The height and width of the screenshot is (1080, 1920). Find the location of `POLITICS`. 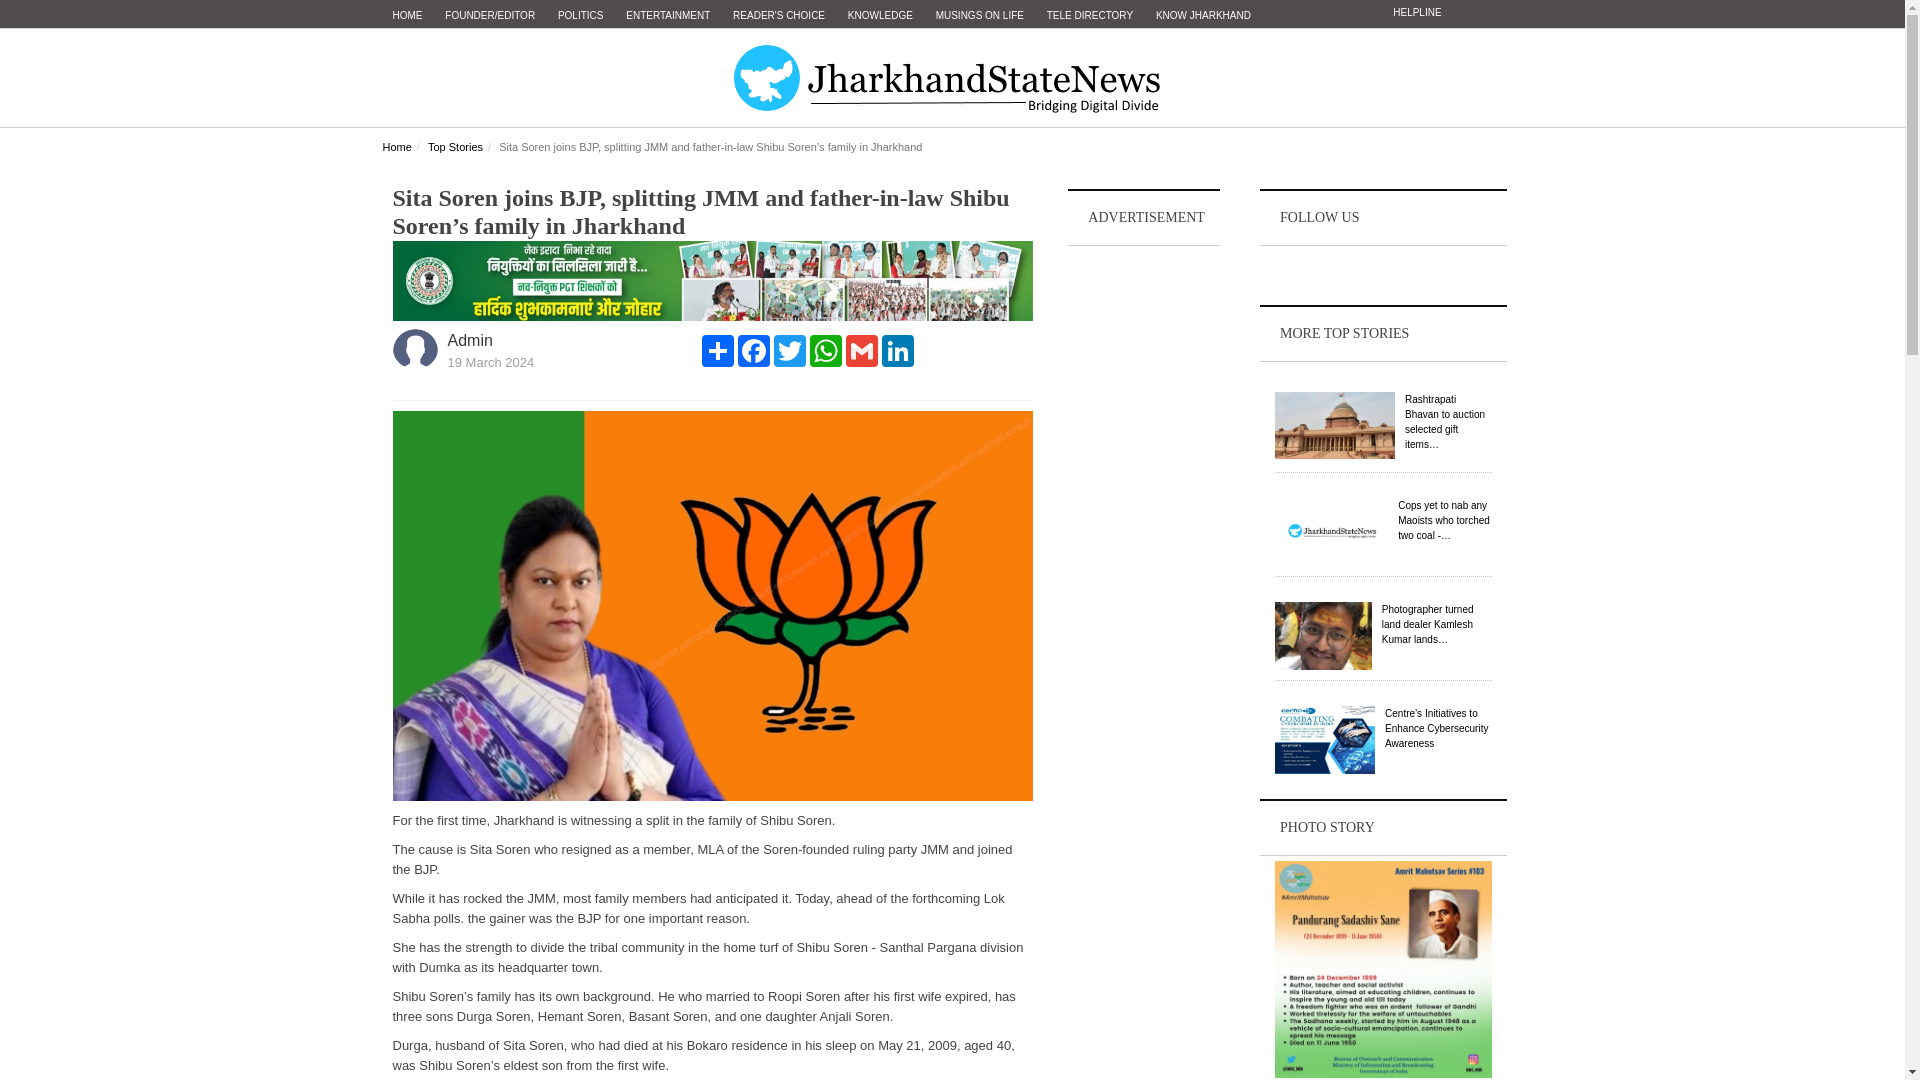

POLITICS is located at coordinates (580, 16).